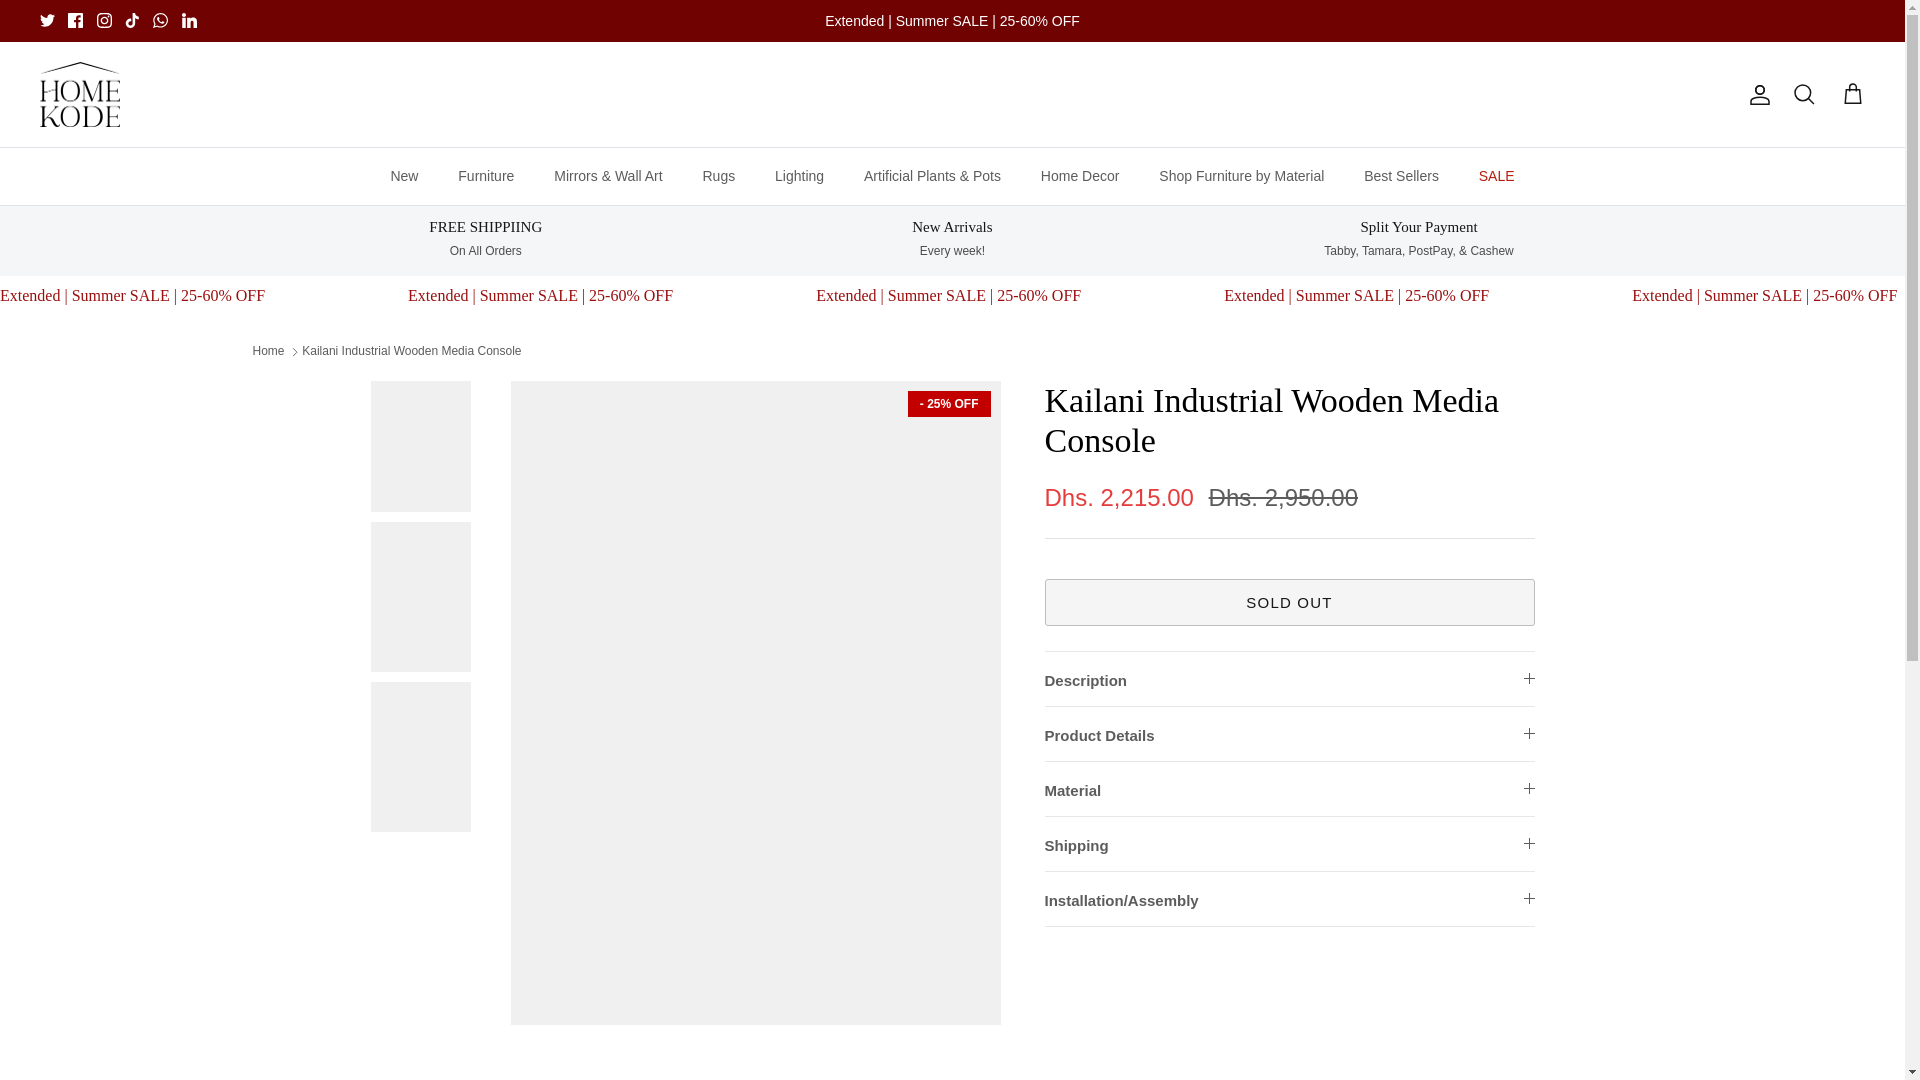 The image size is (1920, 1080). What do you see at coordinates (104, 20) in the screenshot?
I see `Instagram` at bounding box center [104, 20].